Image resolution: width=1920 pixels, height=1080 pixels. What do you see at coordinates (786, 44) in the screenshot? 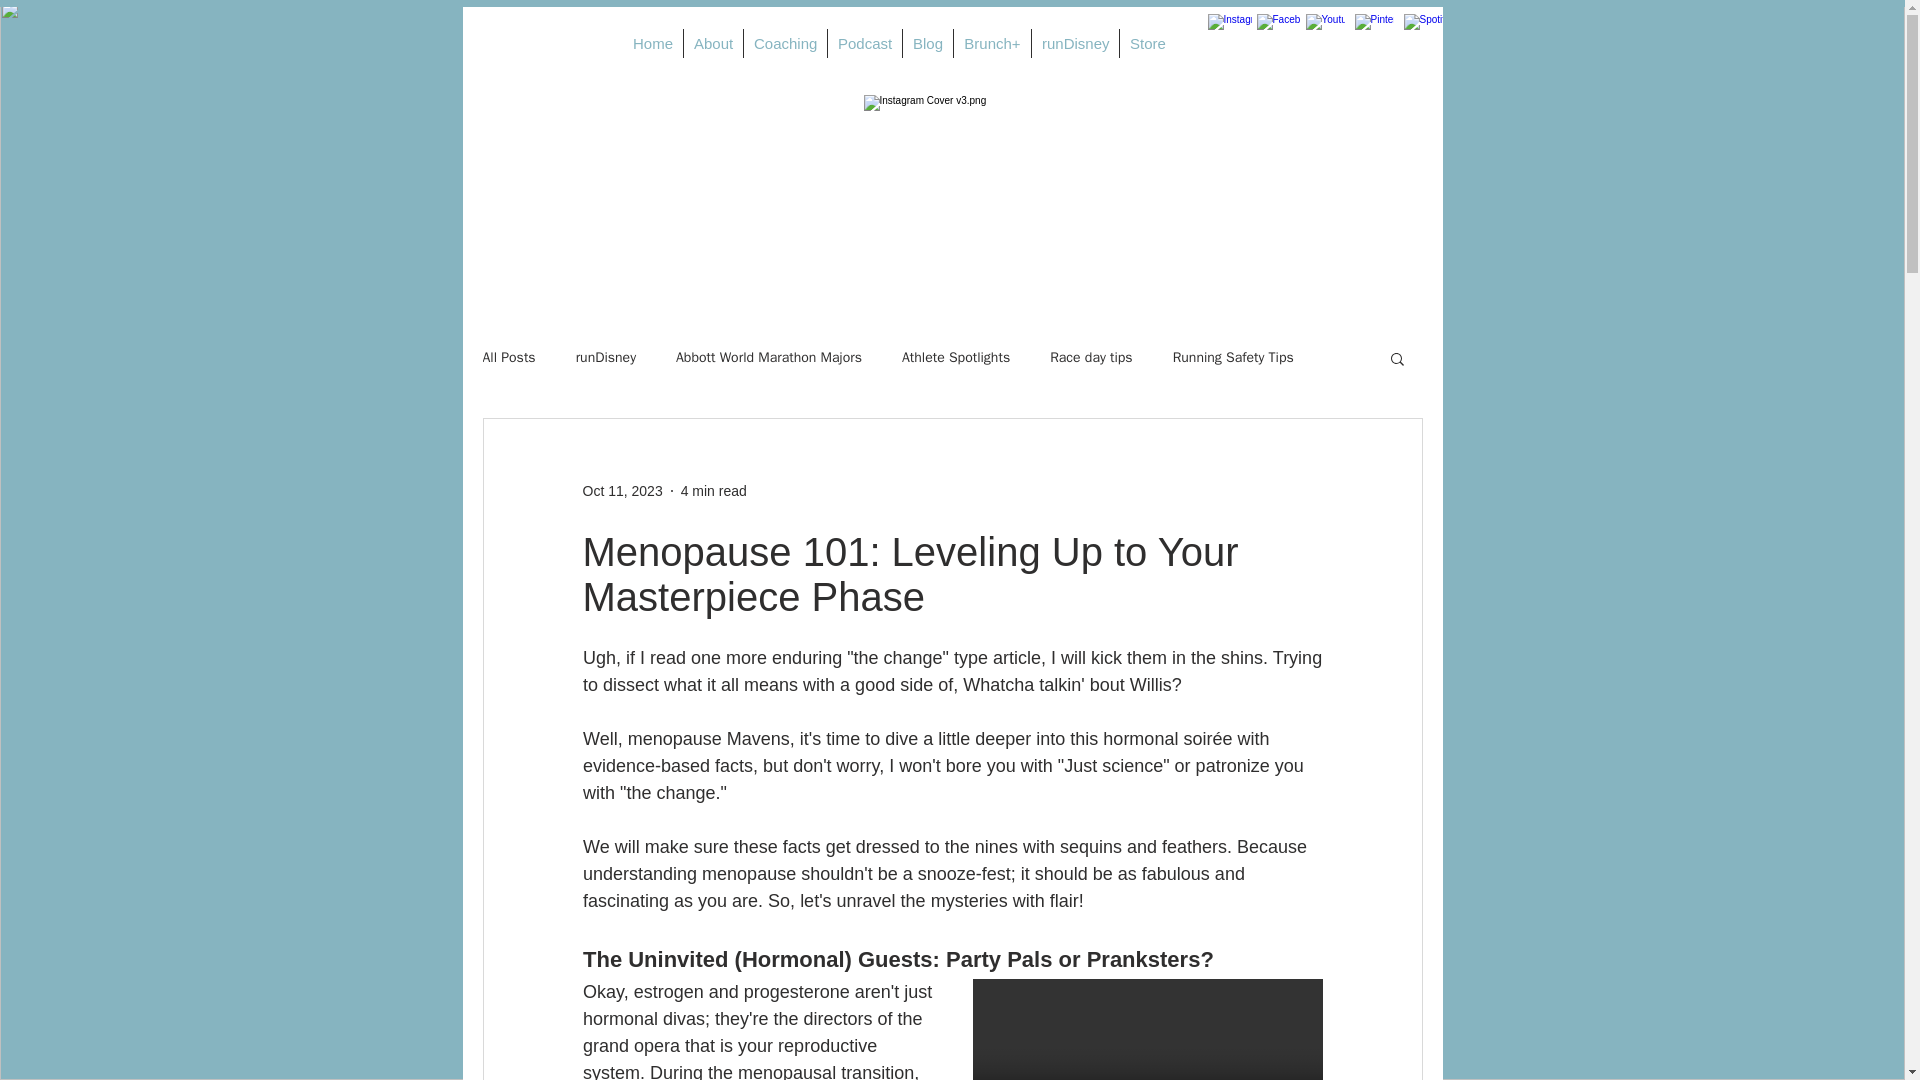
I see `Coaching` at bounding box center [786, 44].